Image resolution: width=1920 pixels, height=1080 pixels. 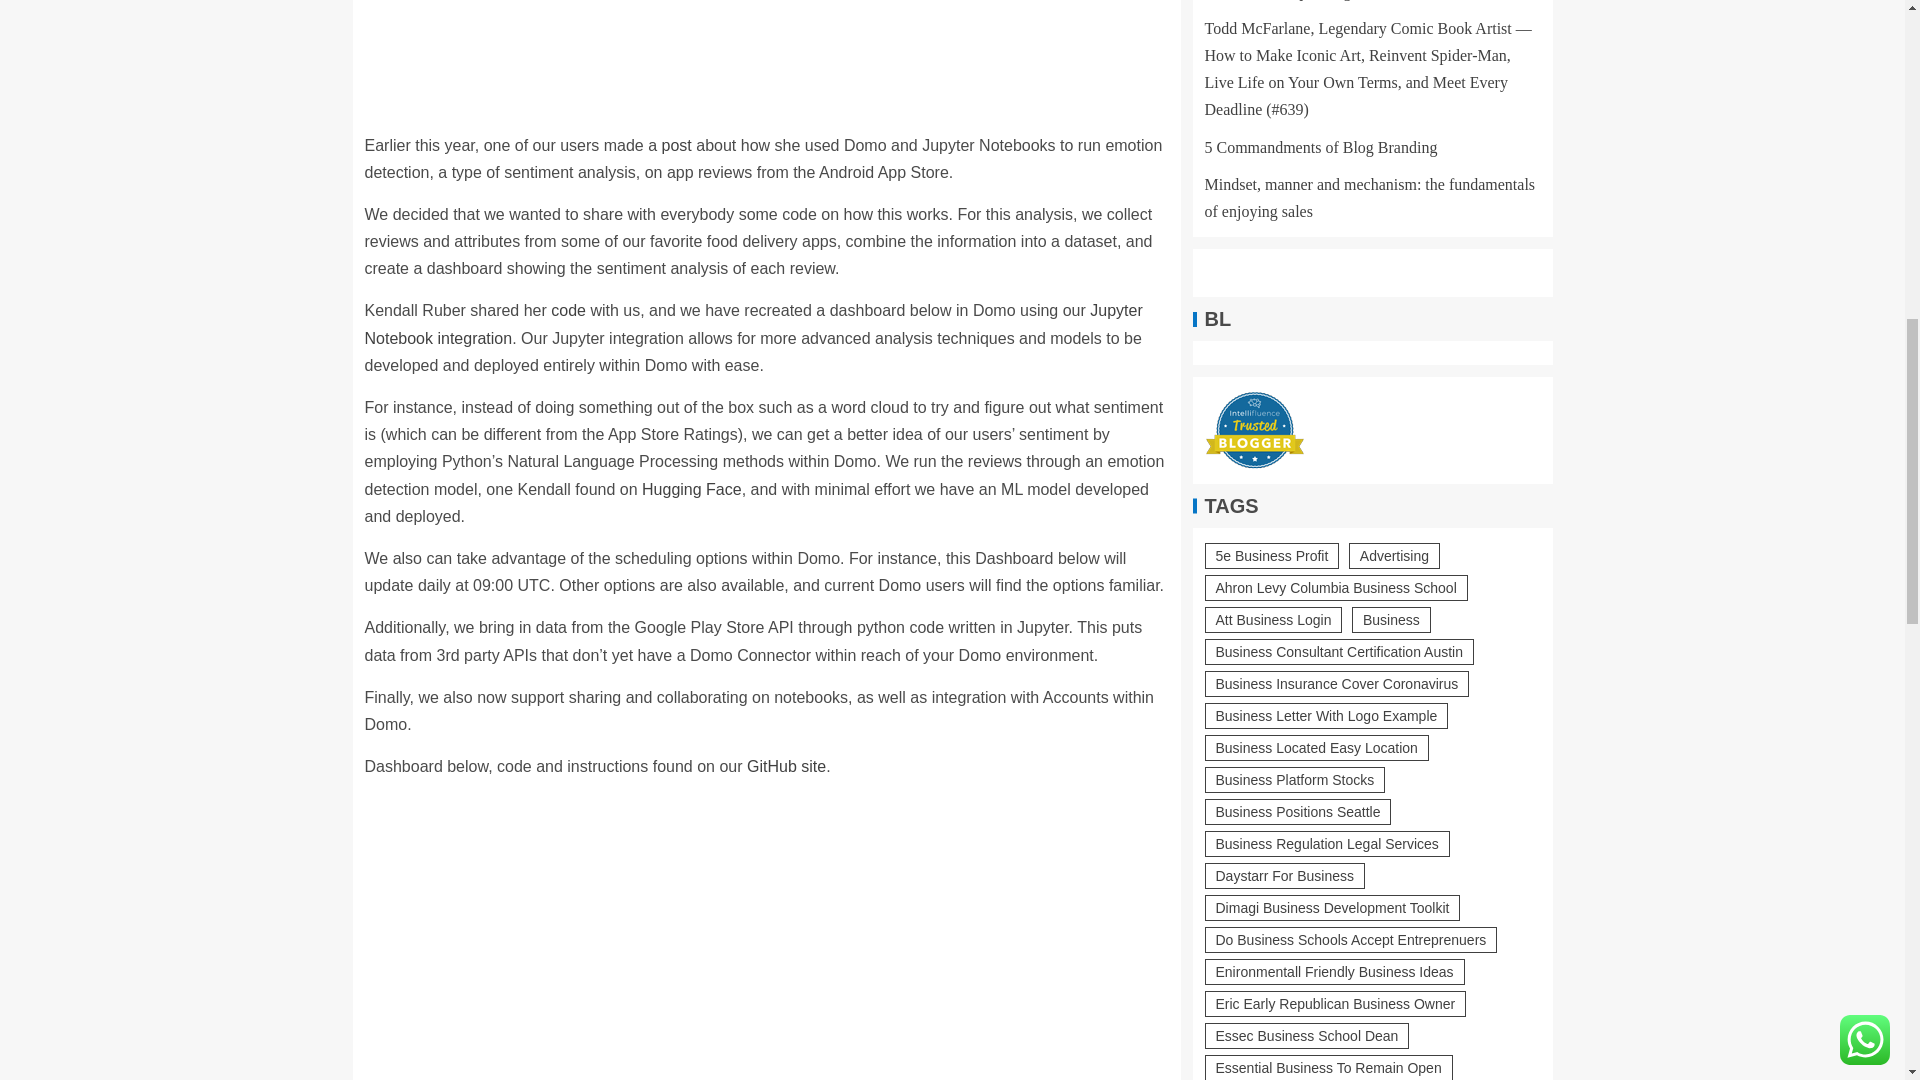 What do you see at coordinates (676, 146) in the screenshot?
I see `post` at bounding box center [676, 146].